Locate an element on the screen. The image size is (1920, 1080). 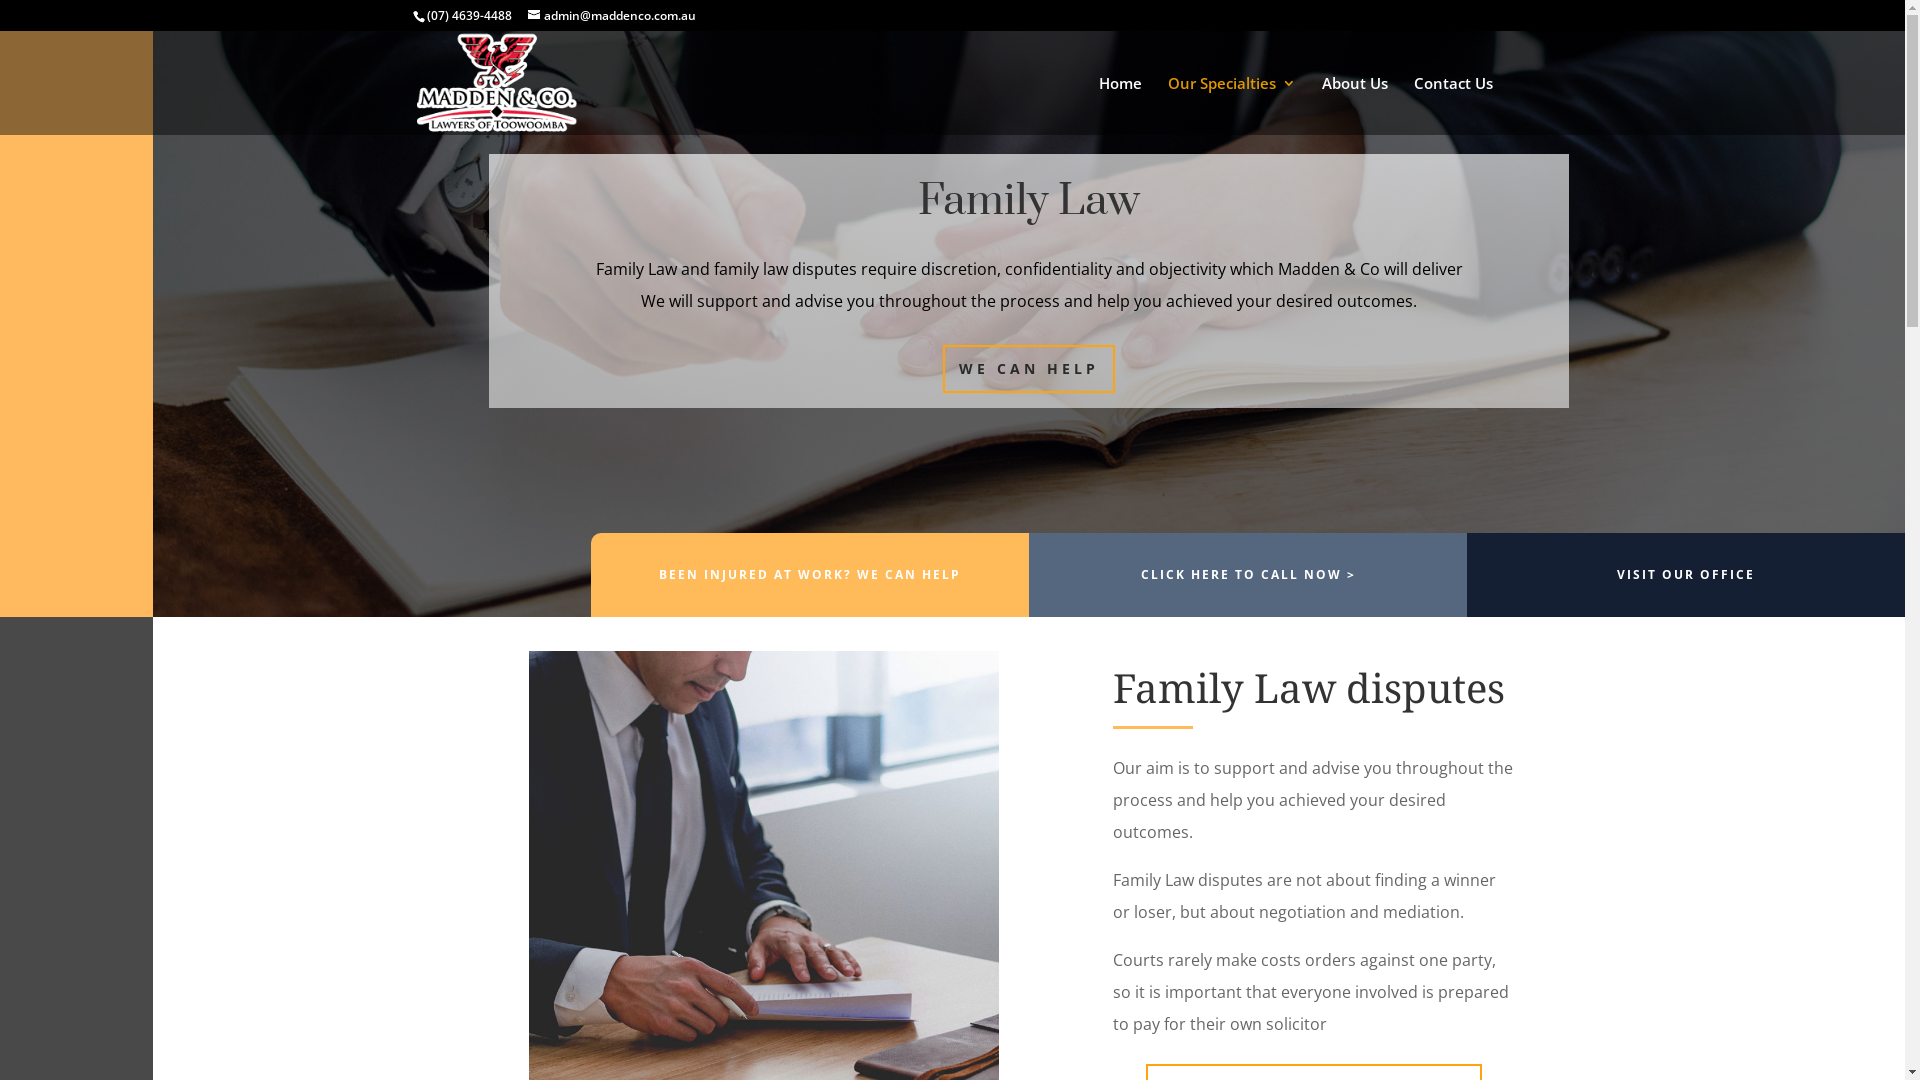
Home is located at coordinates (1120, 106).